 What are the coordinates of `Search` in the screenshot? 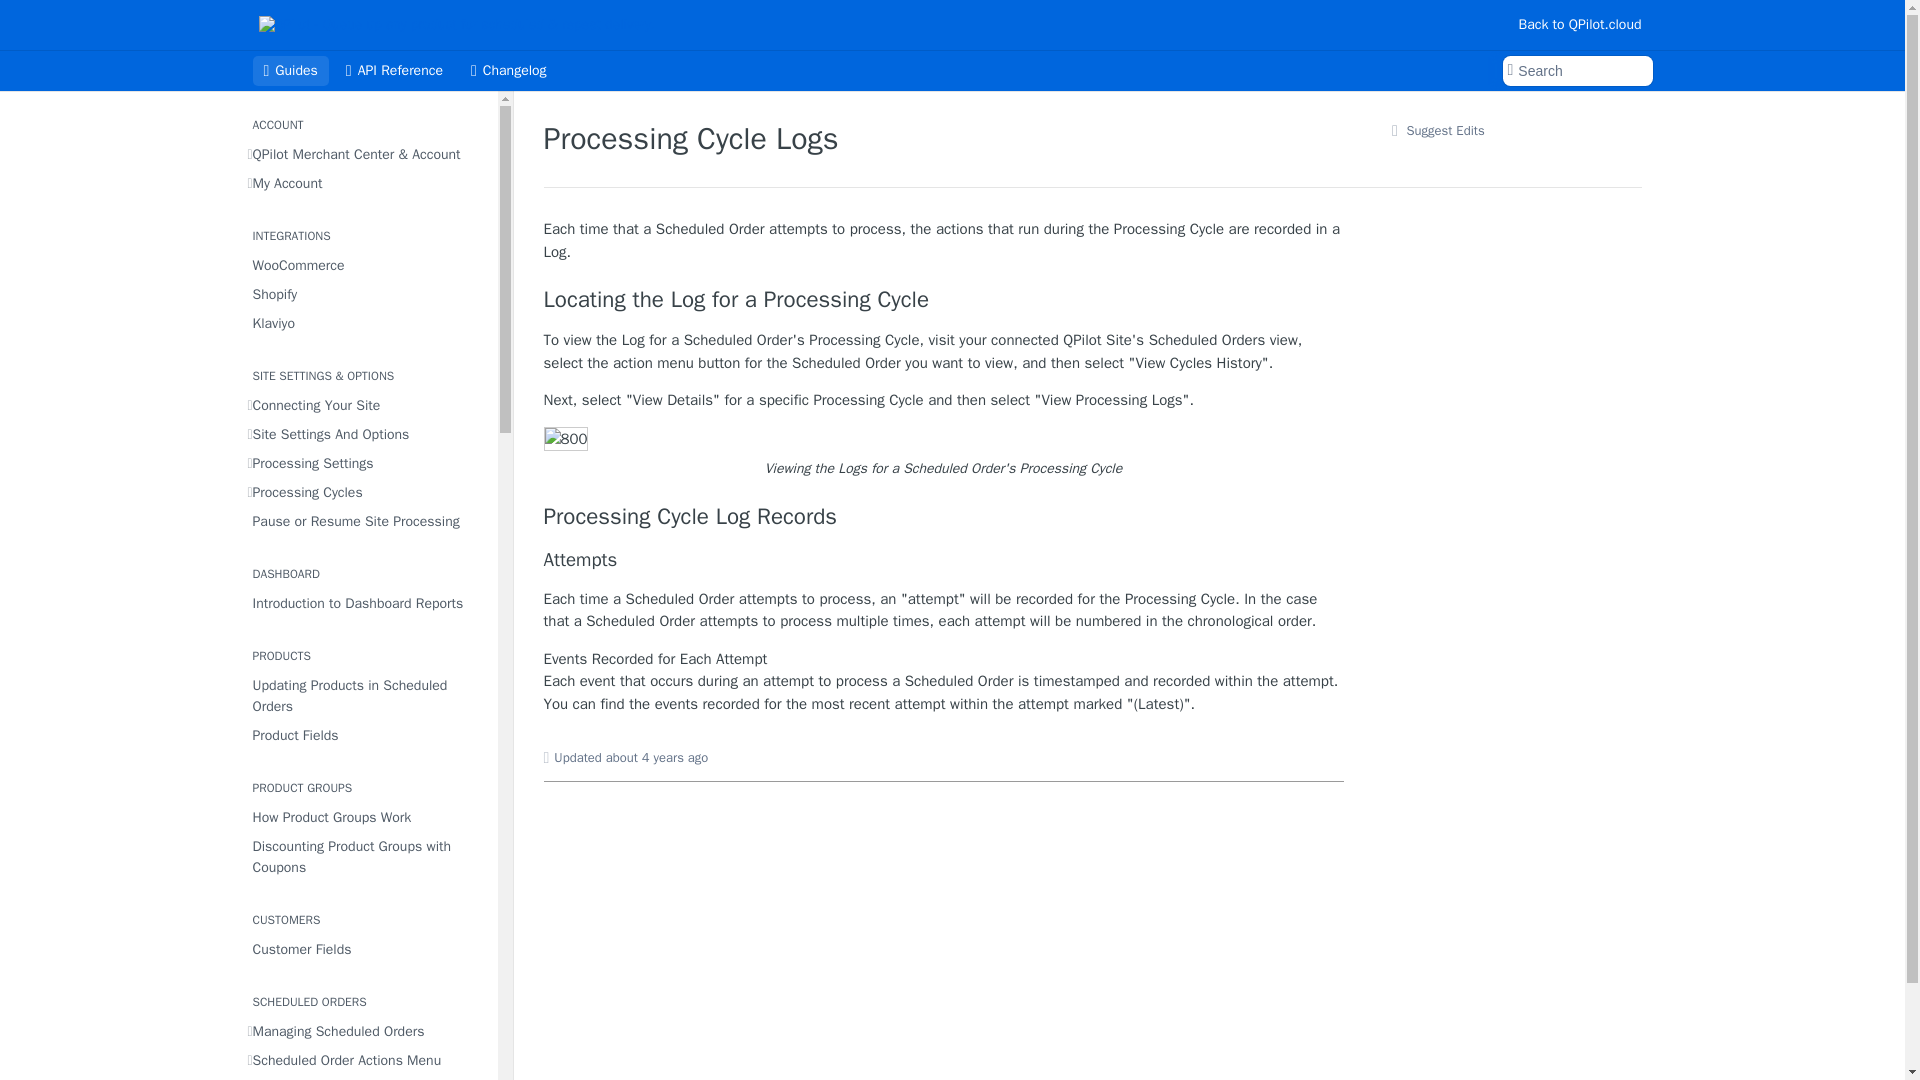 It's located at (1576, 71).